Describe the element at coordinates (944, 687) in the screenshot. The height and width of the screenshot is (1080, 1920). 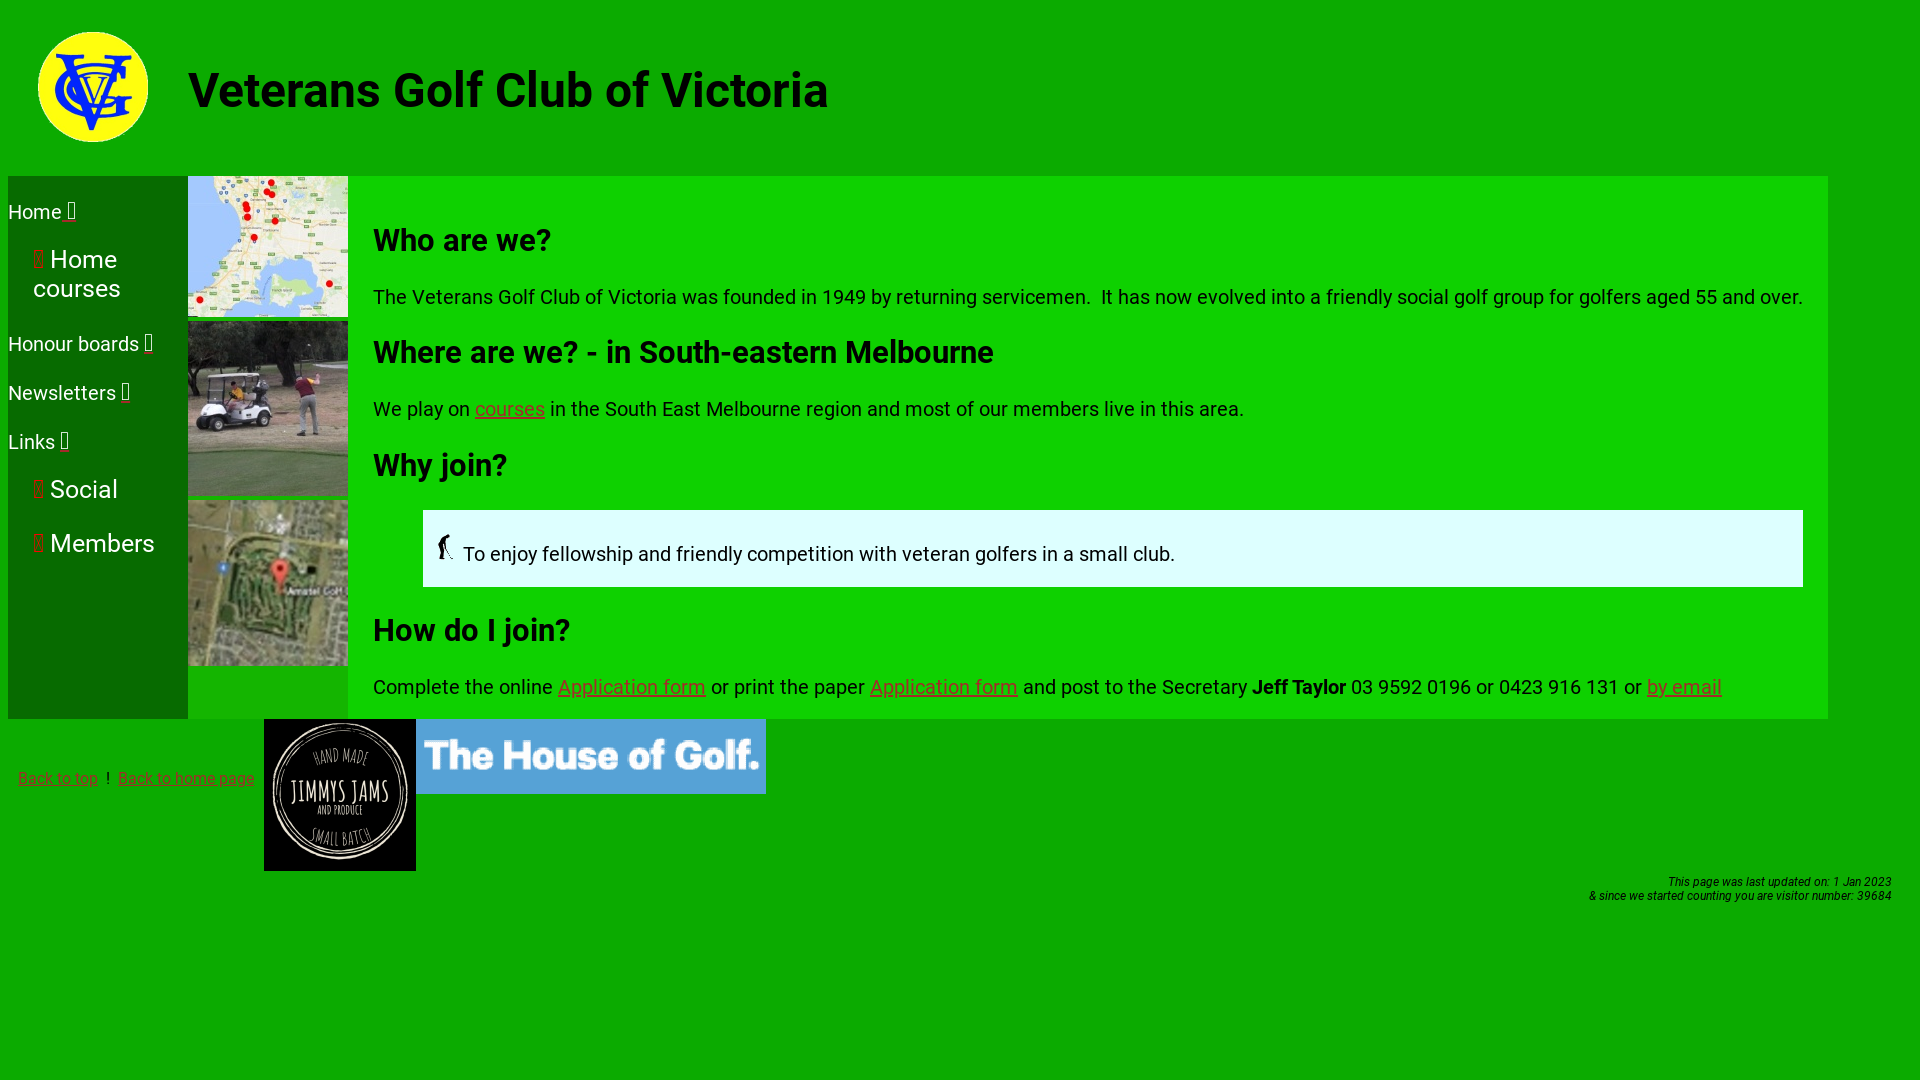
I see `Application form` at that location.